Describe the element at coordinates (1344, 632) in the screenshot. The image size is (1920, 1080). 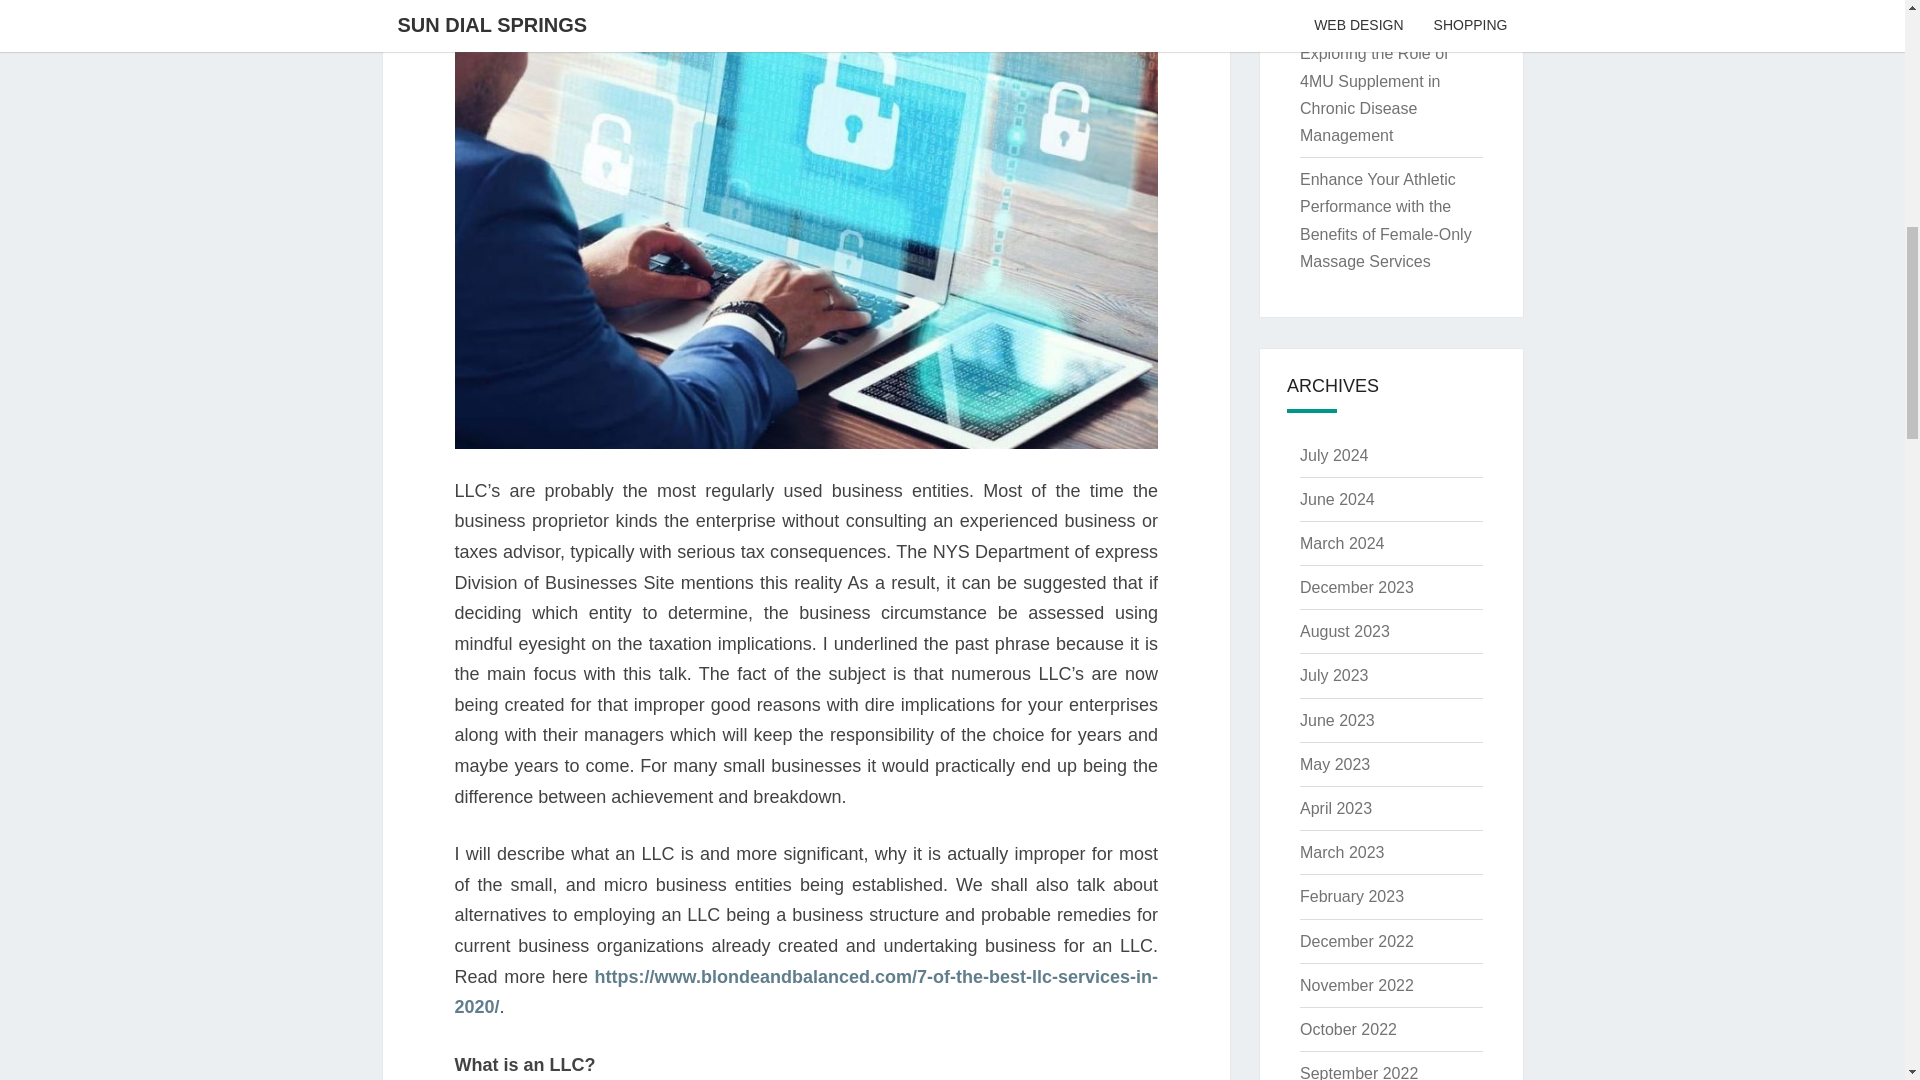
I see `August 2023` at that location.